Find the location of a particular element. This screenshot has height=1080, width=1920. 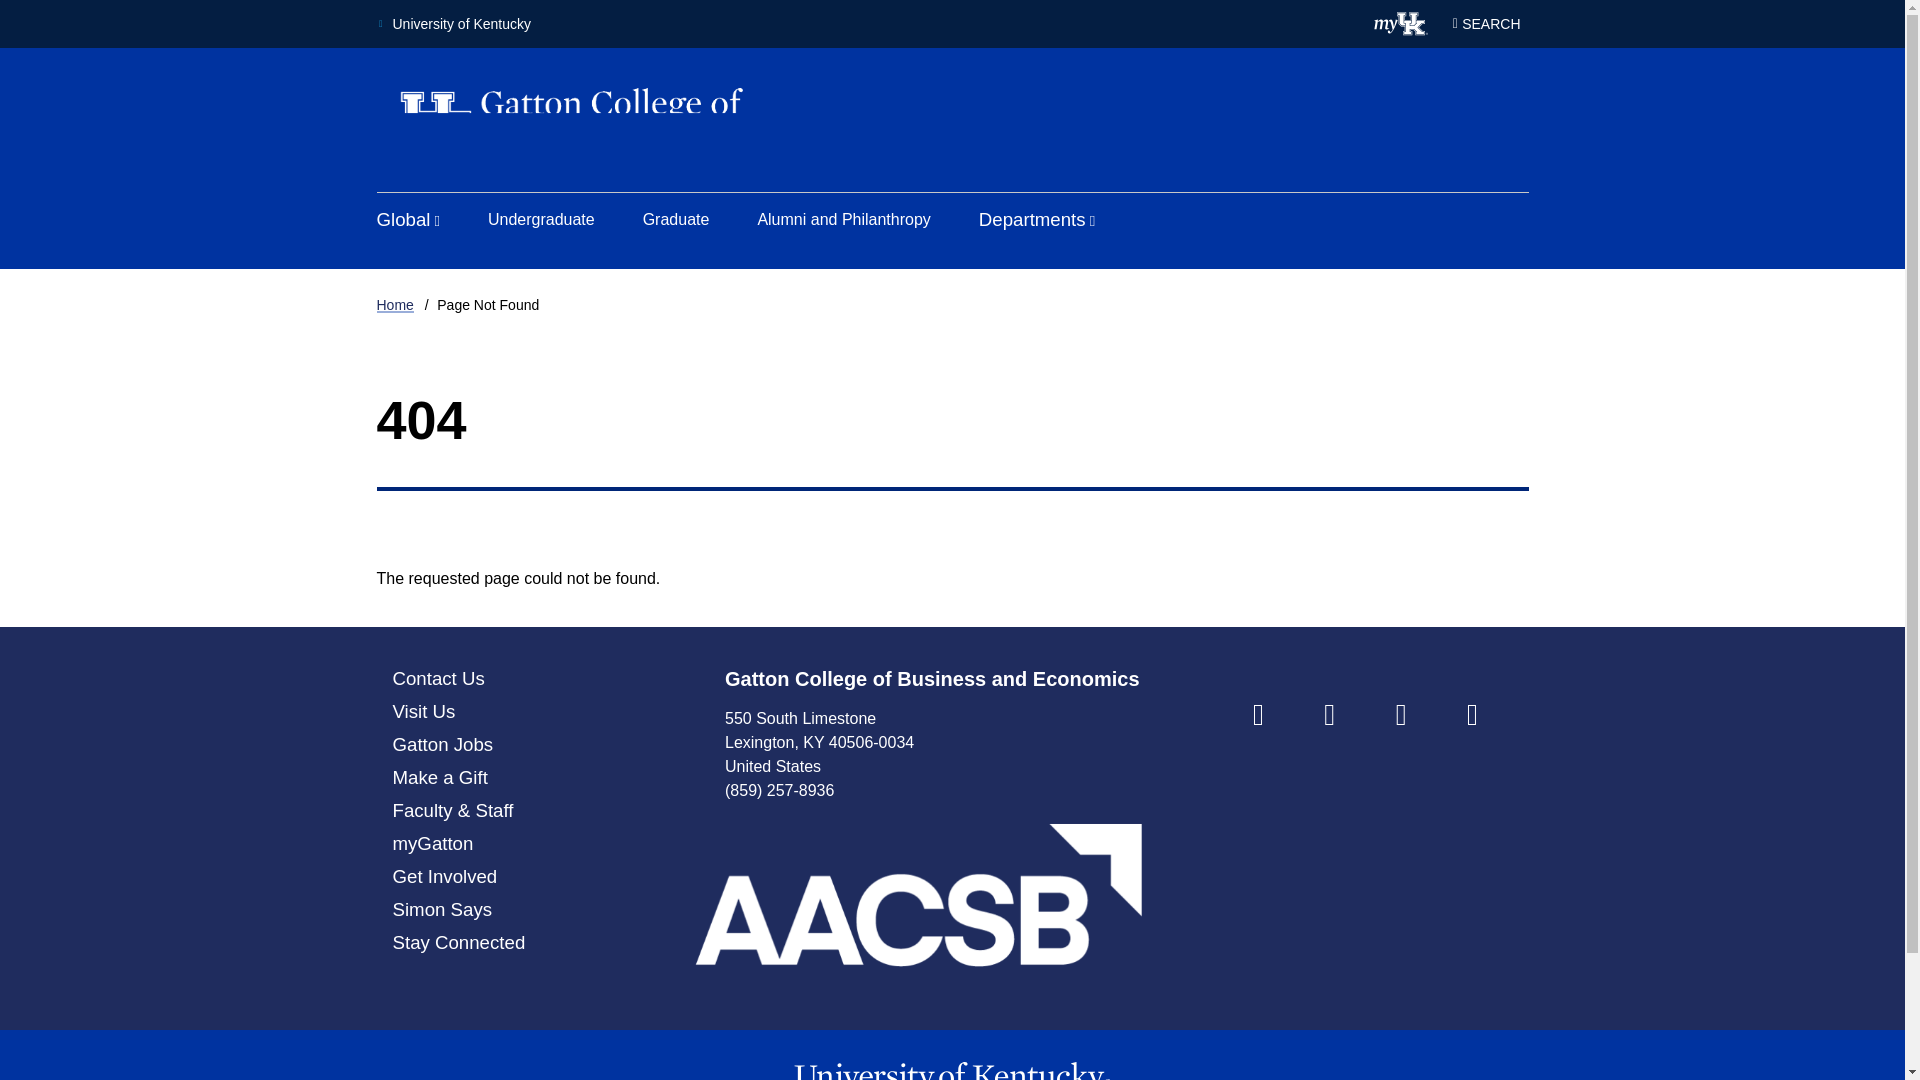

Log into the myUK portal is located at coordinates (1401, 23).